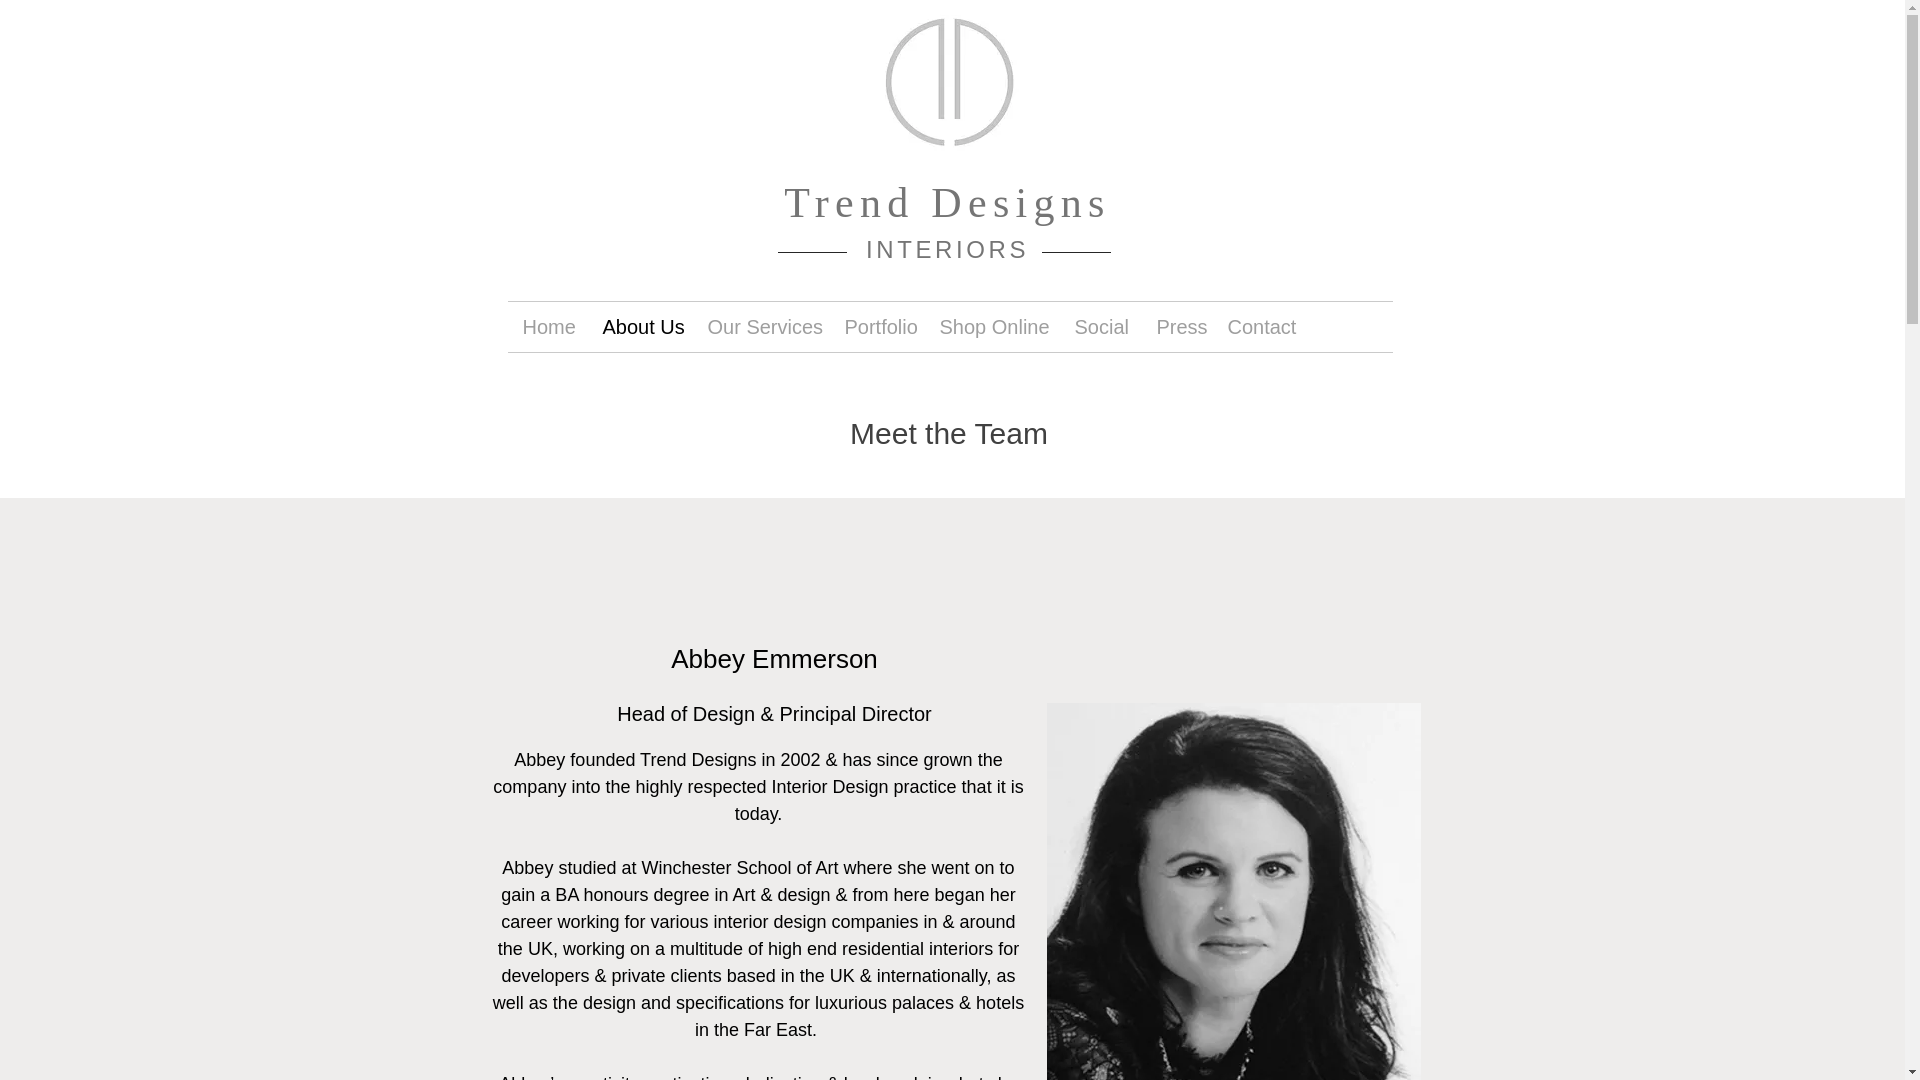  I want to click on Portfolio, so click(877, 327).